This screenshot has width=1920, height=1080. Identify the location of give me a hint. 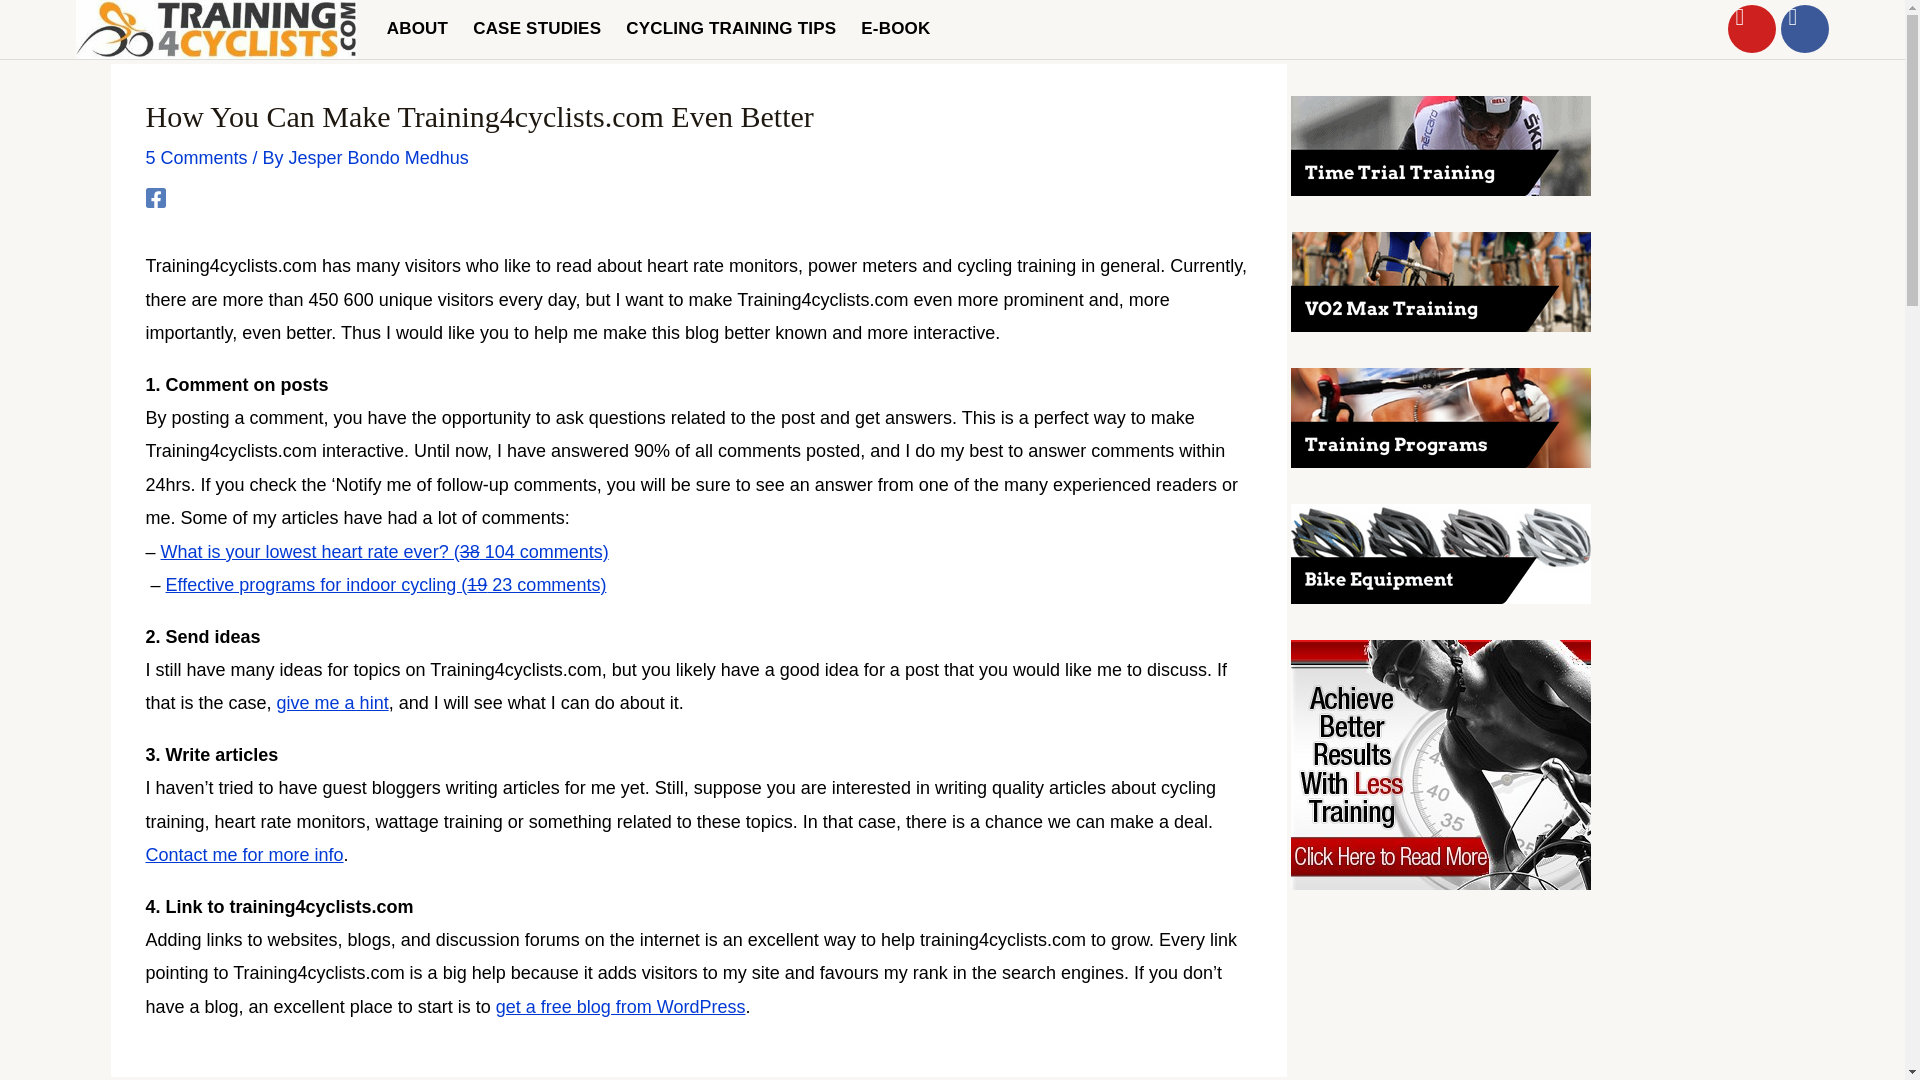
(332, 702).